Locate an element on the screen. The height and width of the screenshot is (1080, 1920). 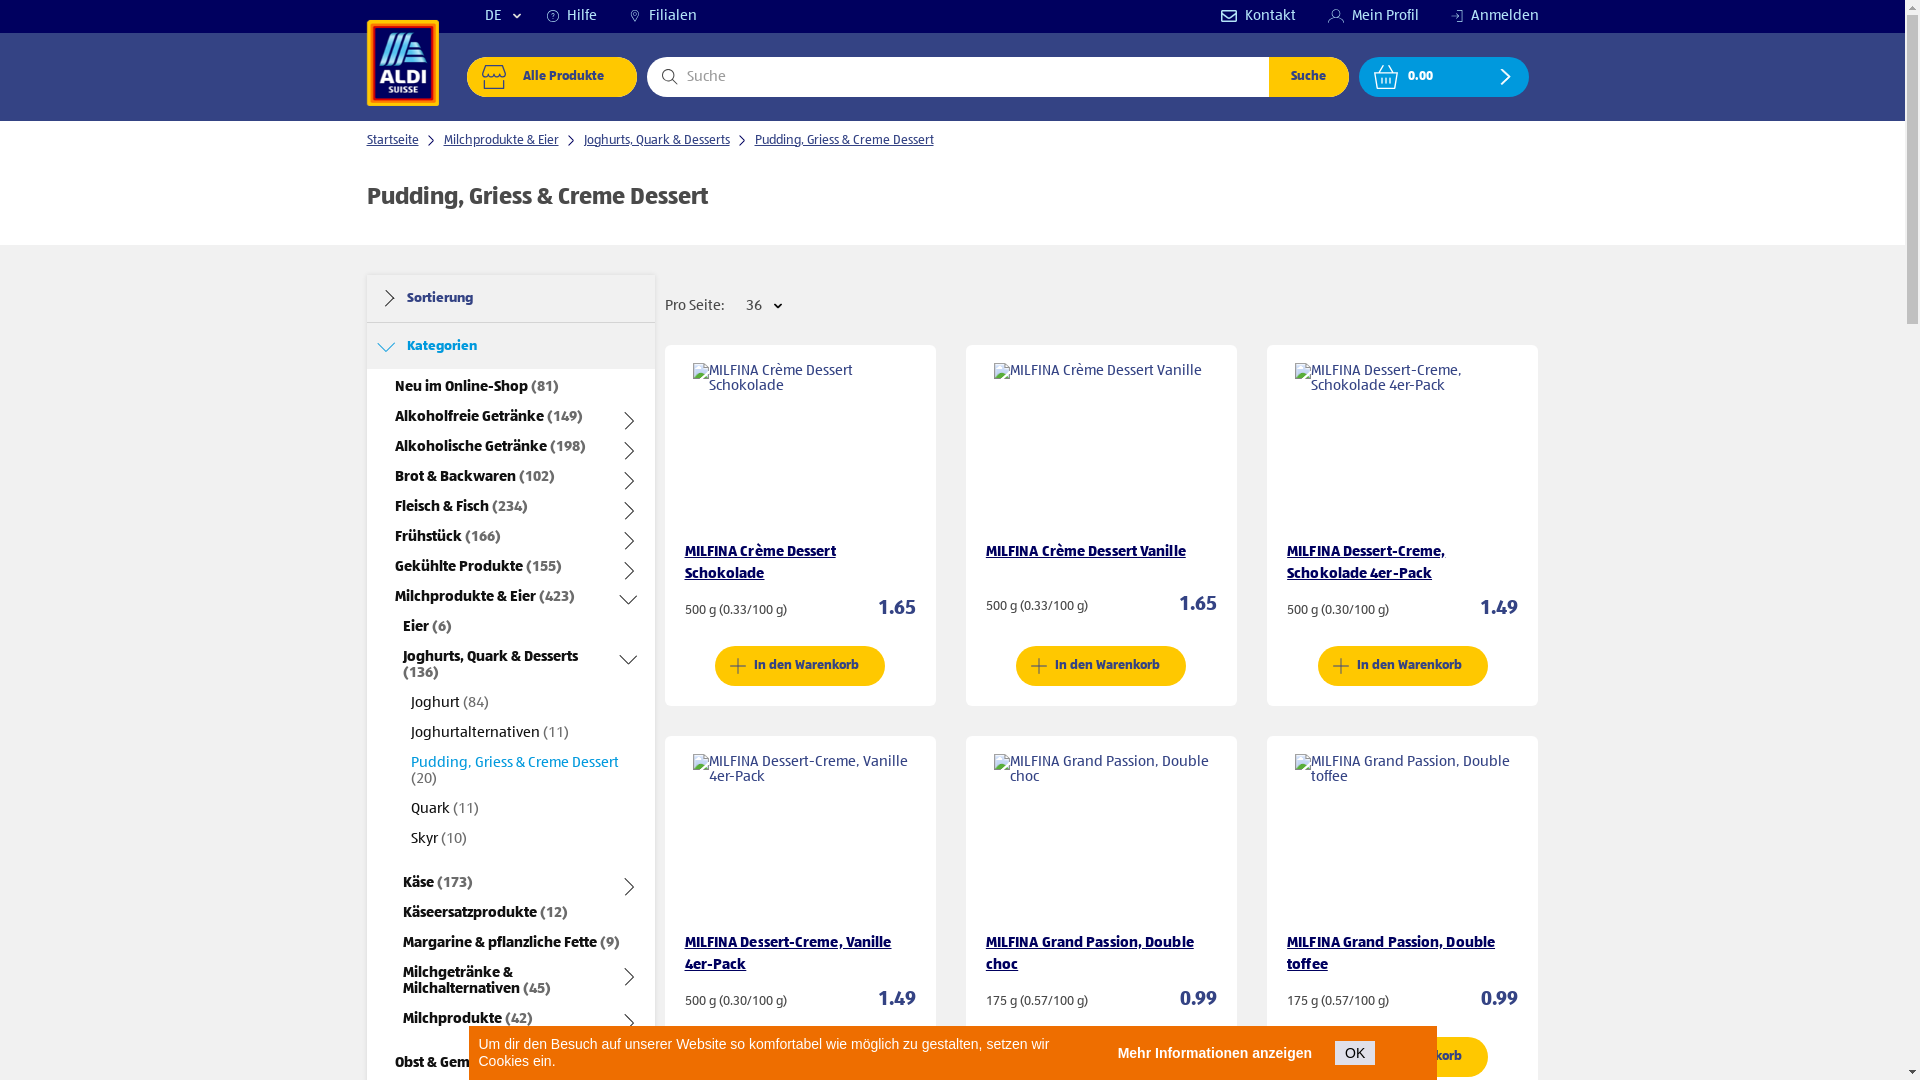
cart is located at coordinates (1386, 76).